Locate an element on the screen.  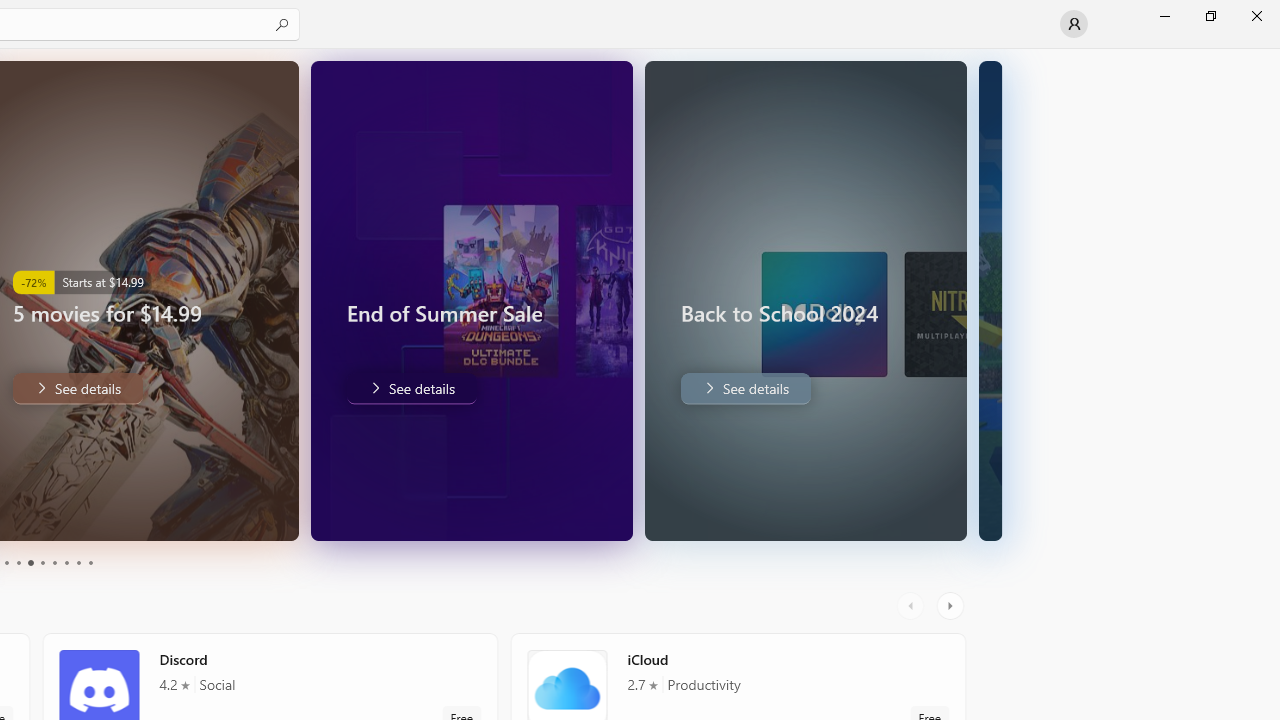
Page 6 is located at coordinates (42, 562).